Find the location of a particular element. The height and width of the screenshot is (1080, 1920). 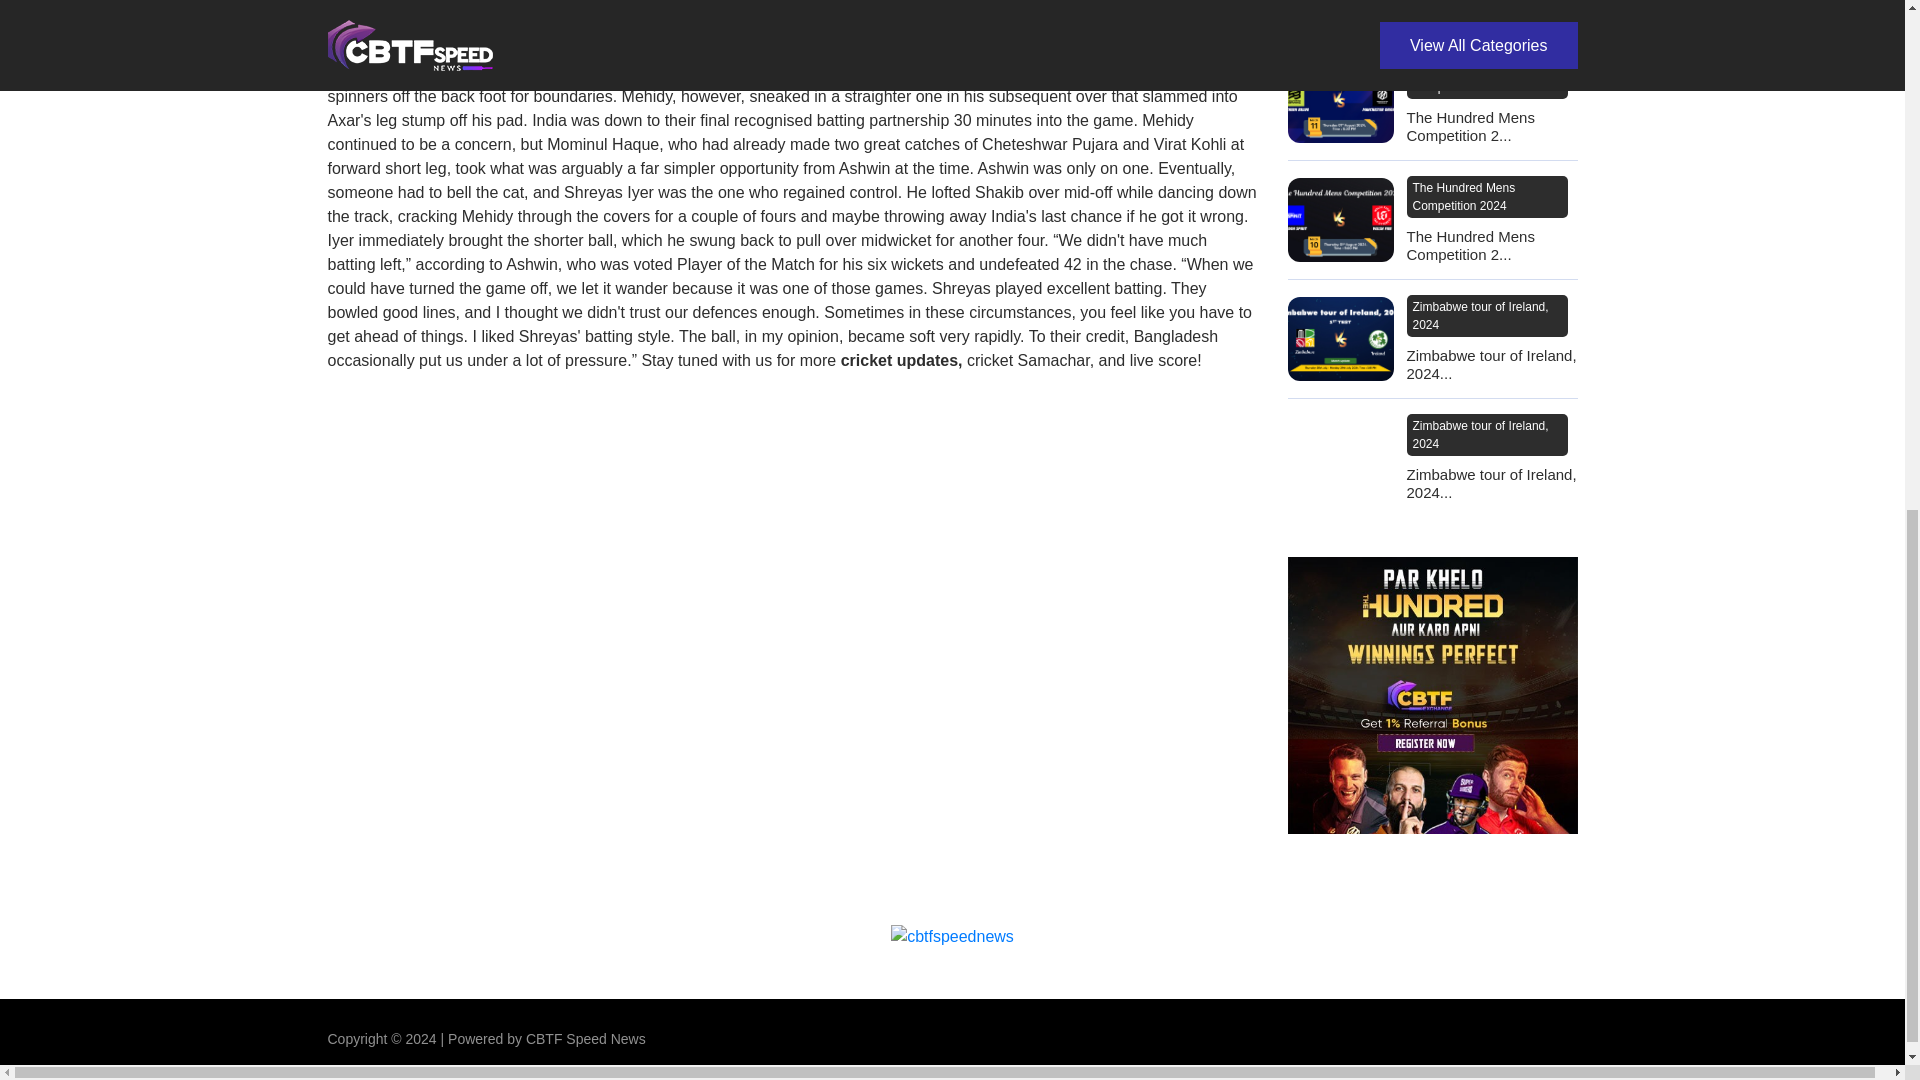

Zimbabwe tour of Ireland, 2024... is located at coordinates (1490, 364).